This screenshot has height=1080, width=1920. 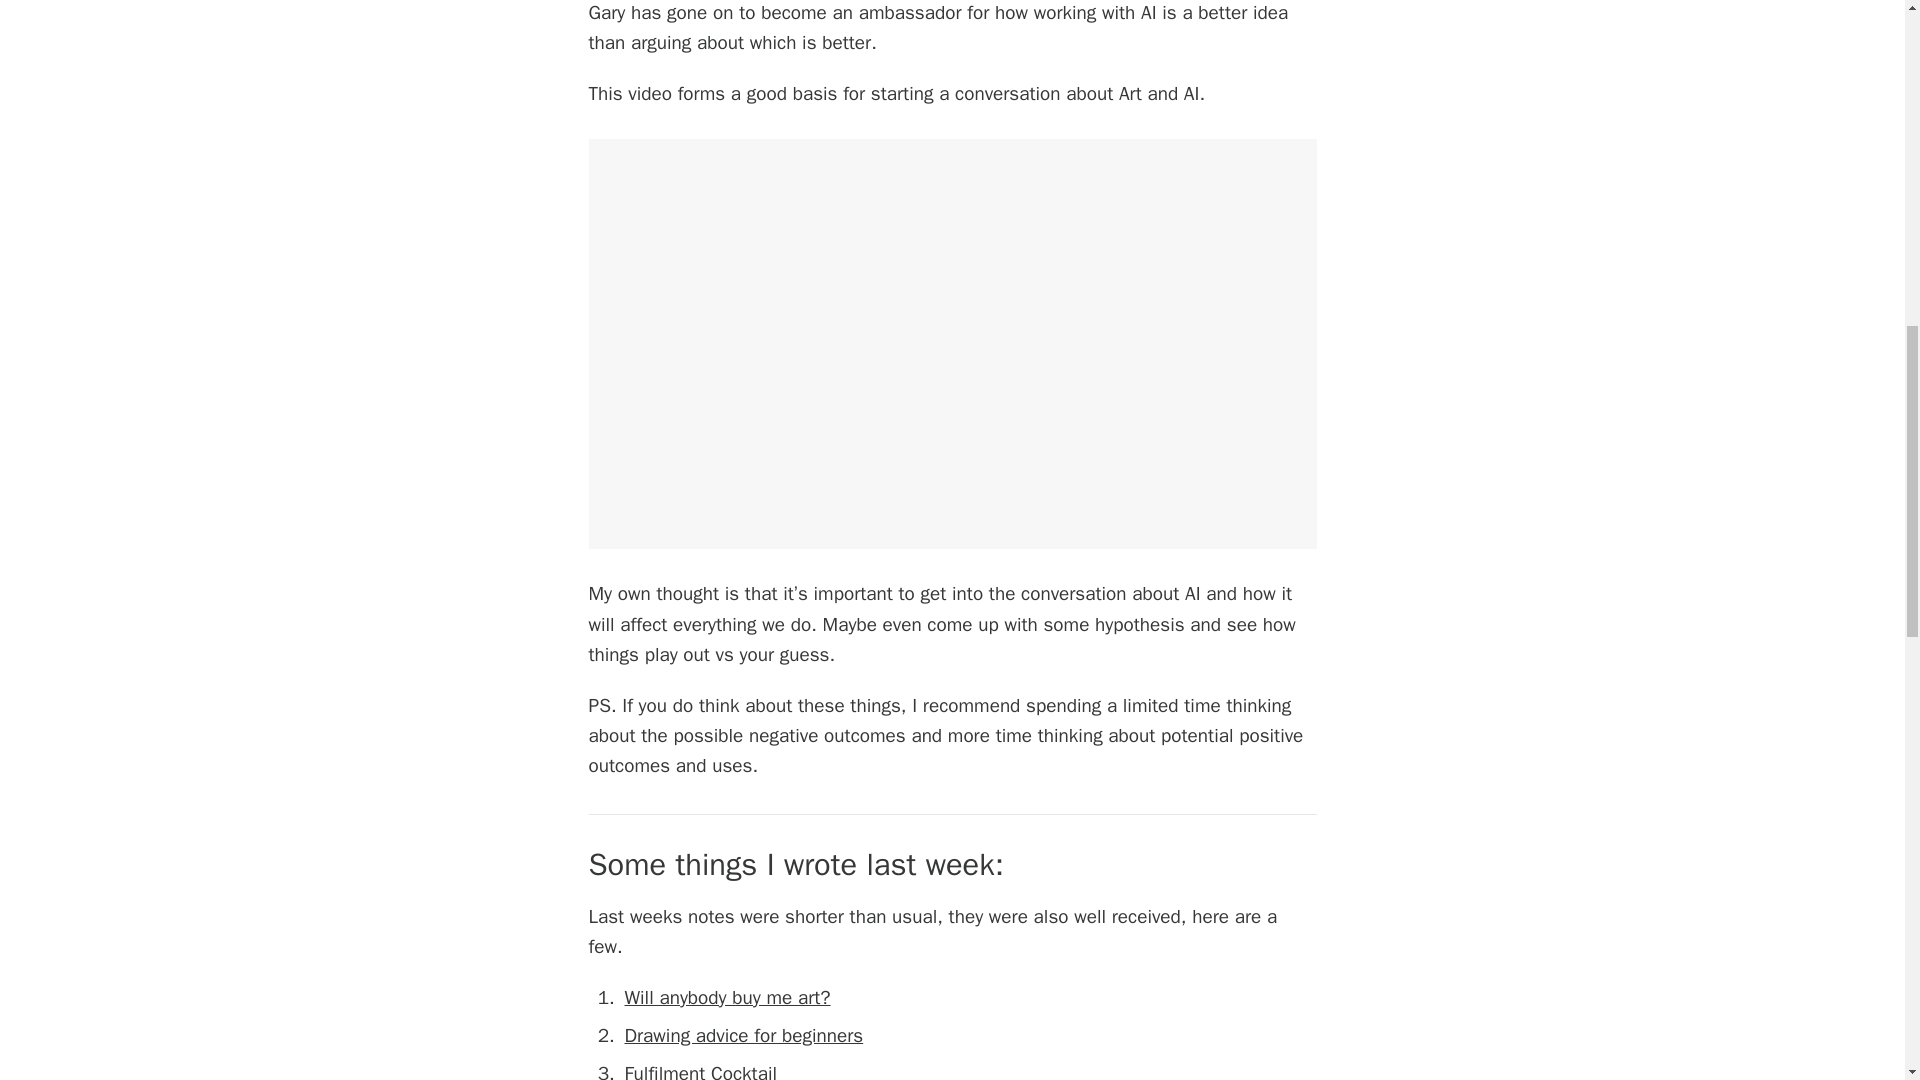 What do you see at coordinates (700, 1070) in the screenshot?
I see `Fulfilment Cocktail` at bounding box center [700, 1070].